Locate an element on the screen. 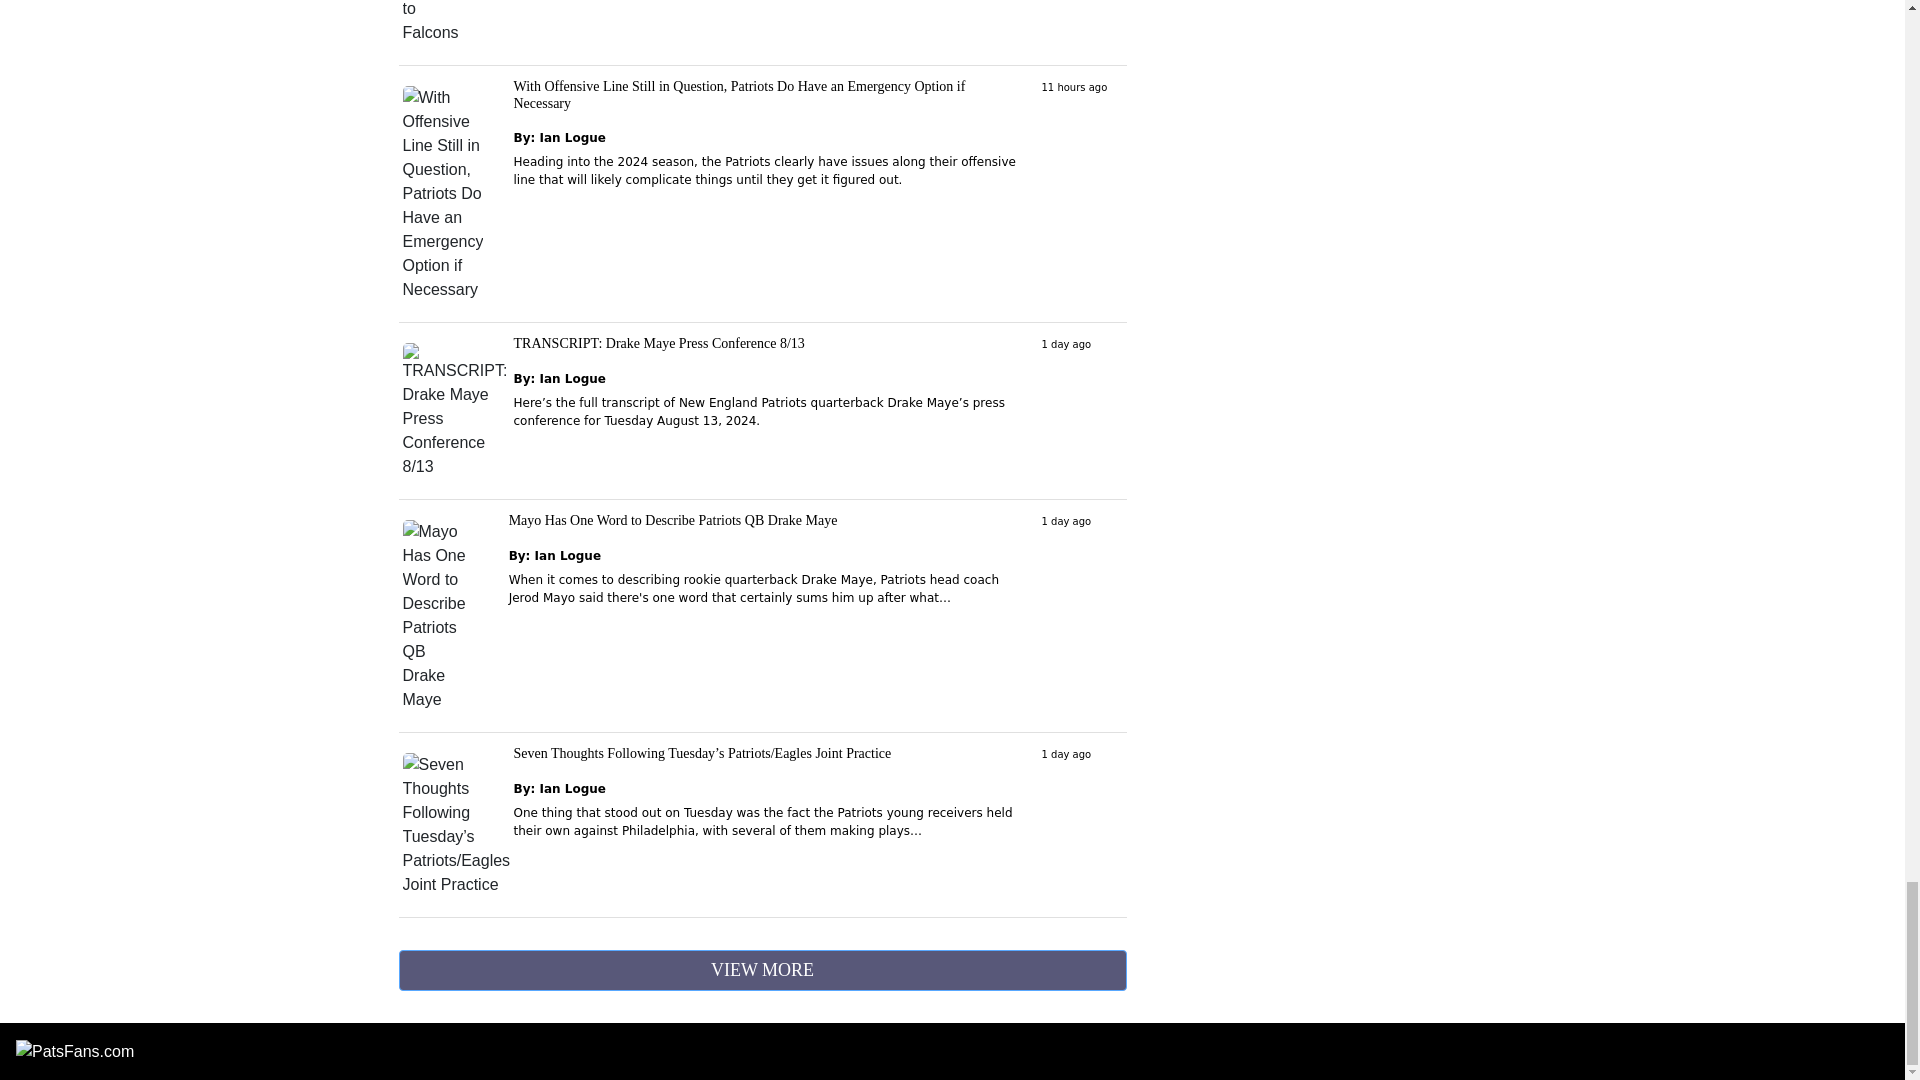  Mayo Has One Word to Describe Patriots QB Drake Maye is located at coordinates (672, 520).